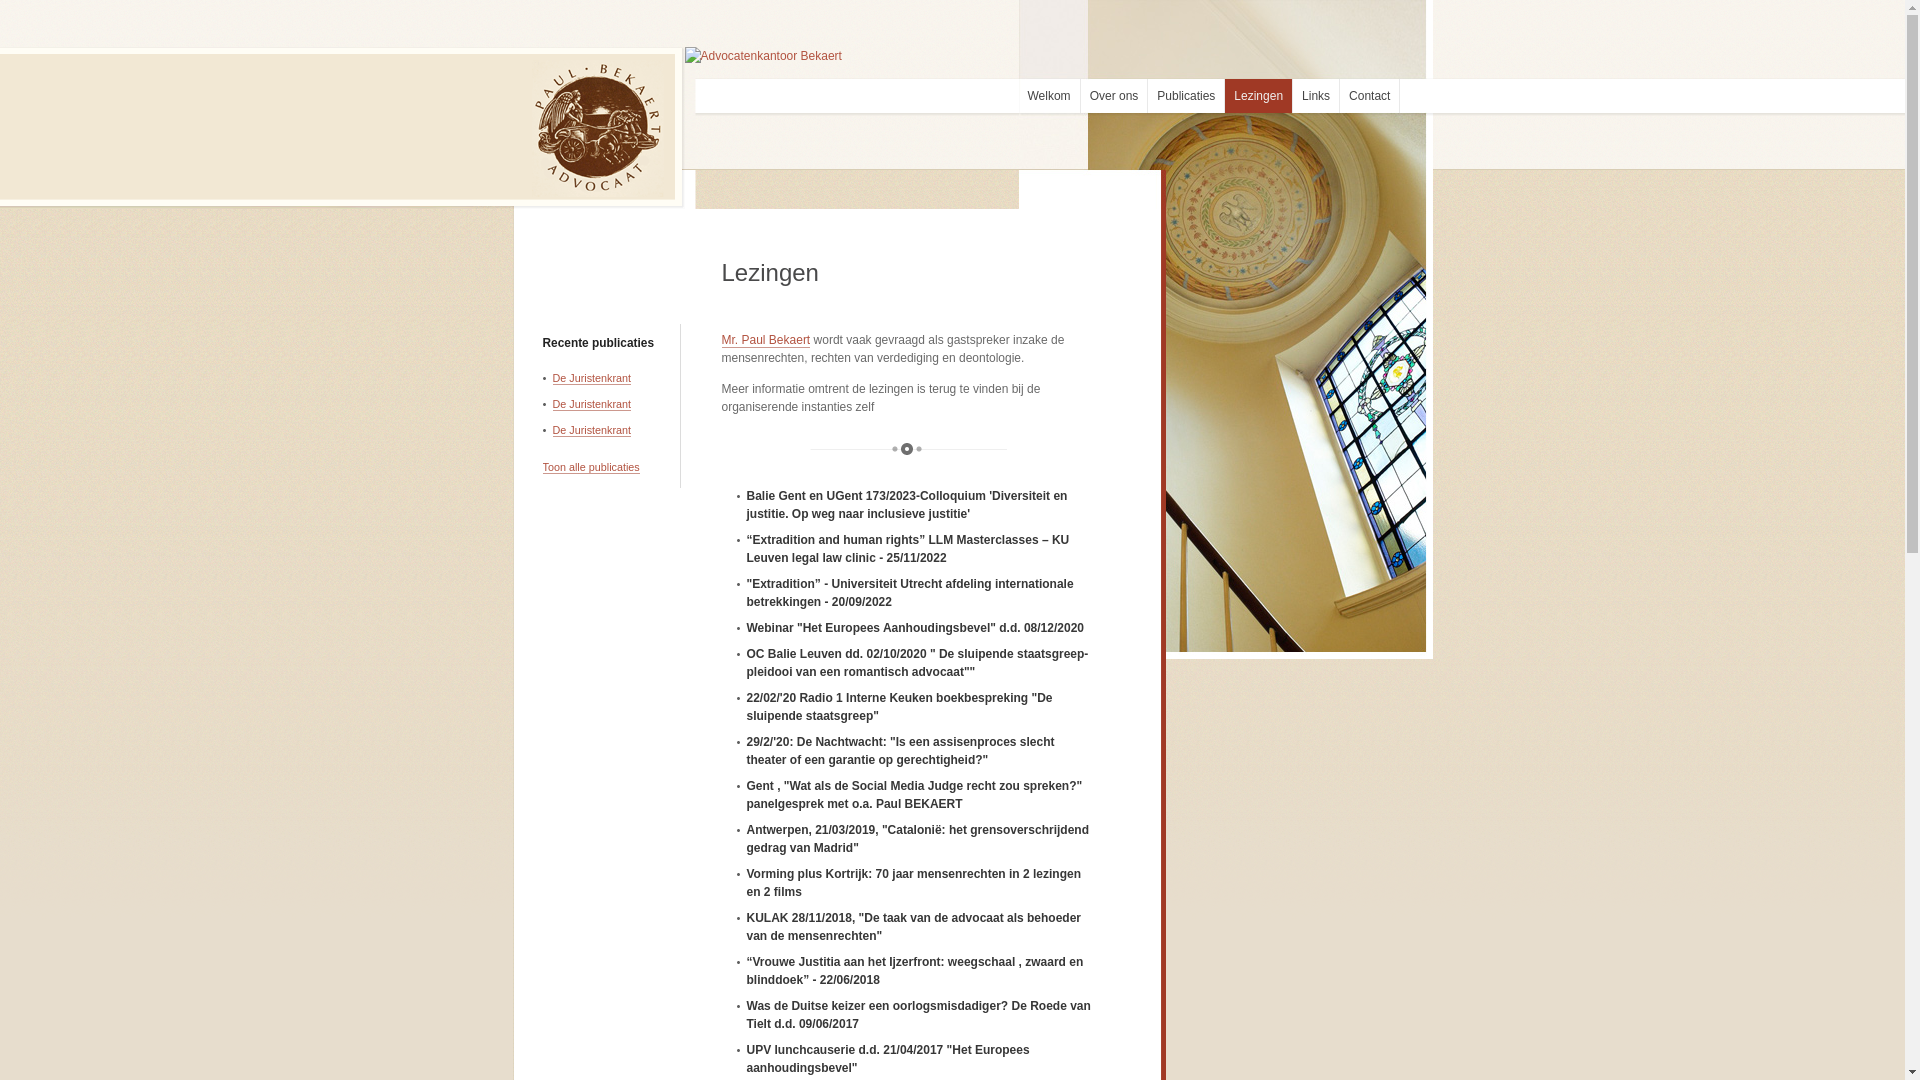 Image resolution: width=1920 pixels, height=1080 pixels. I want to click on Toon alle publicaties, so click(590, 468).